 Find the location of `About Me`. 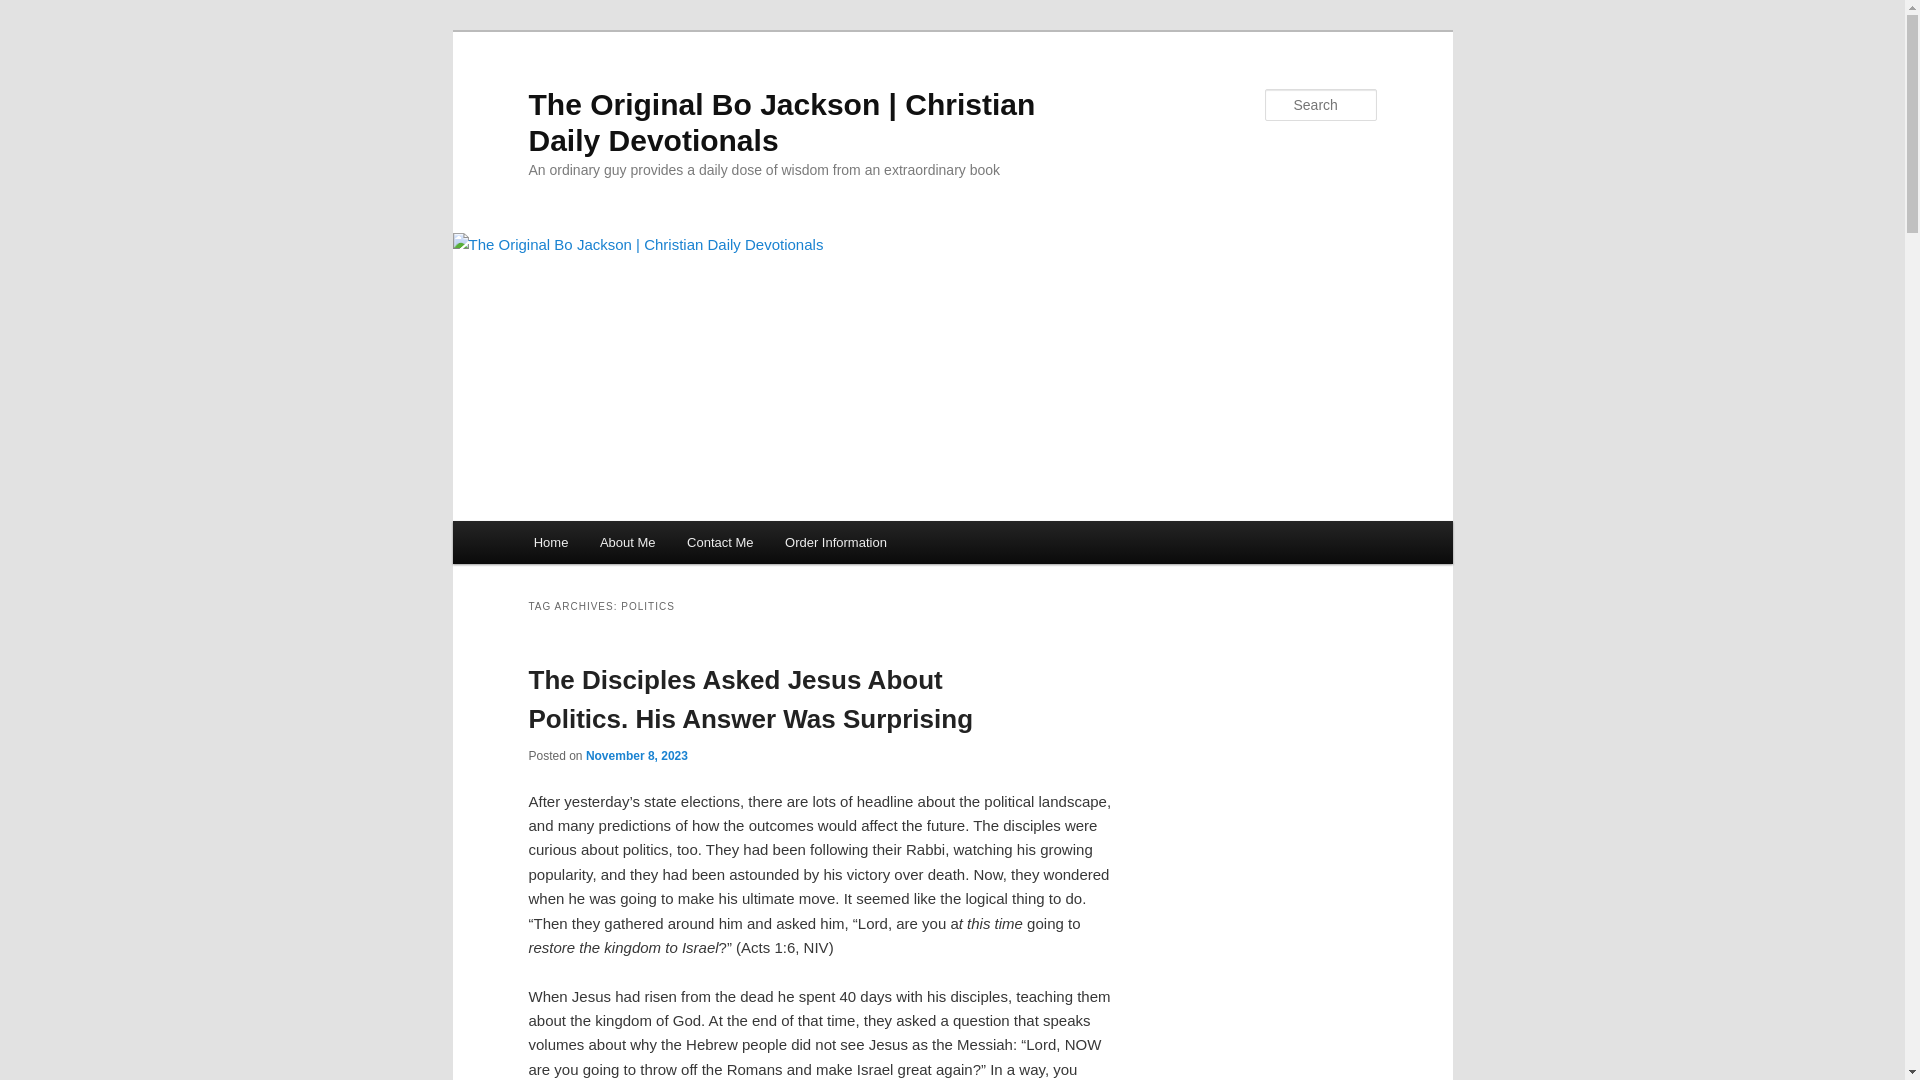

About Me is located at coordinates (626, 542).